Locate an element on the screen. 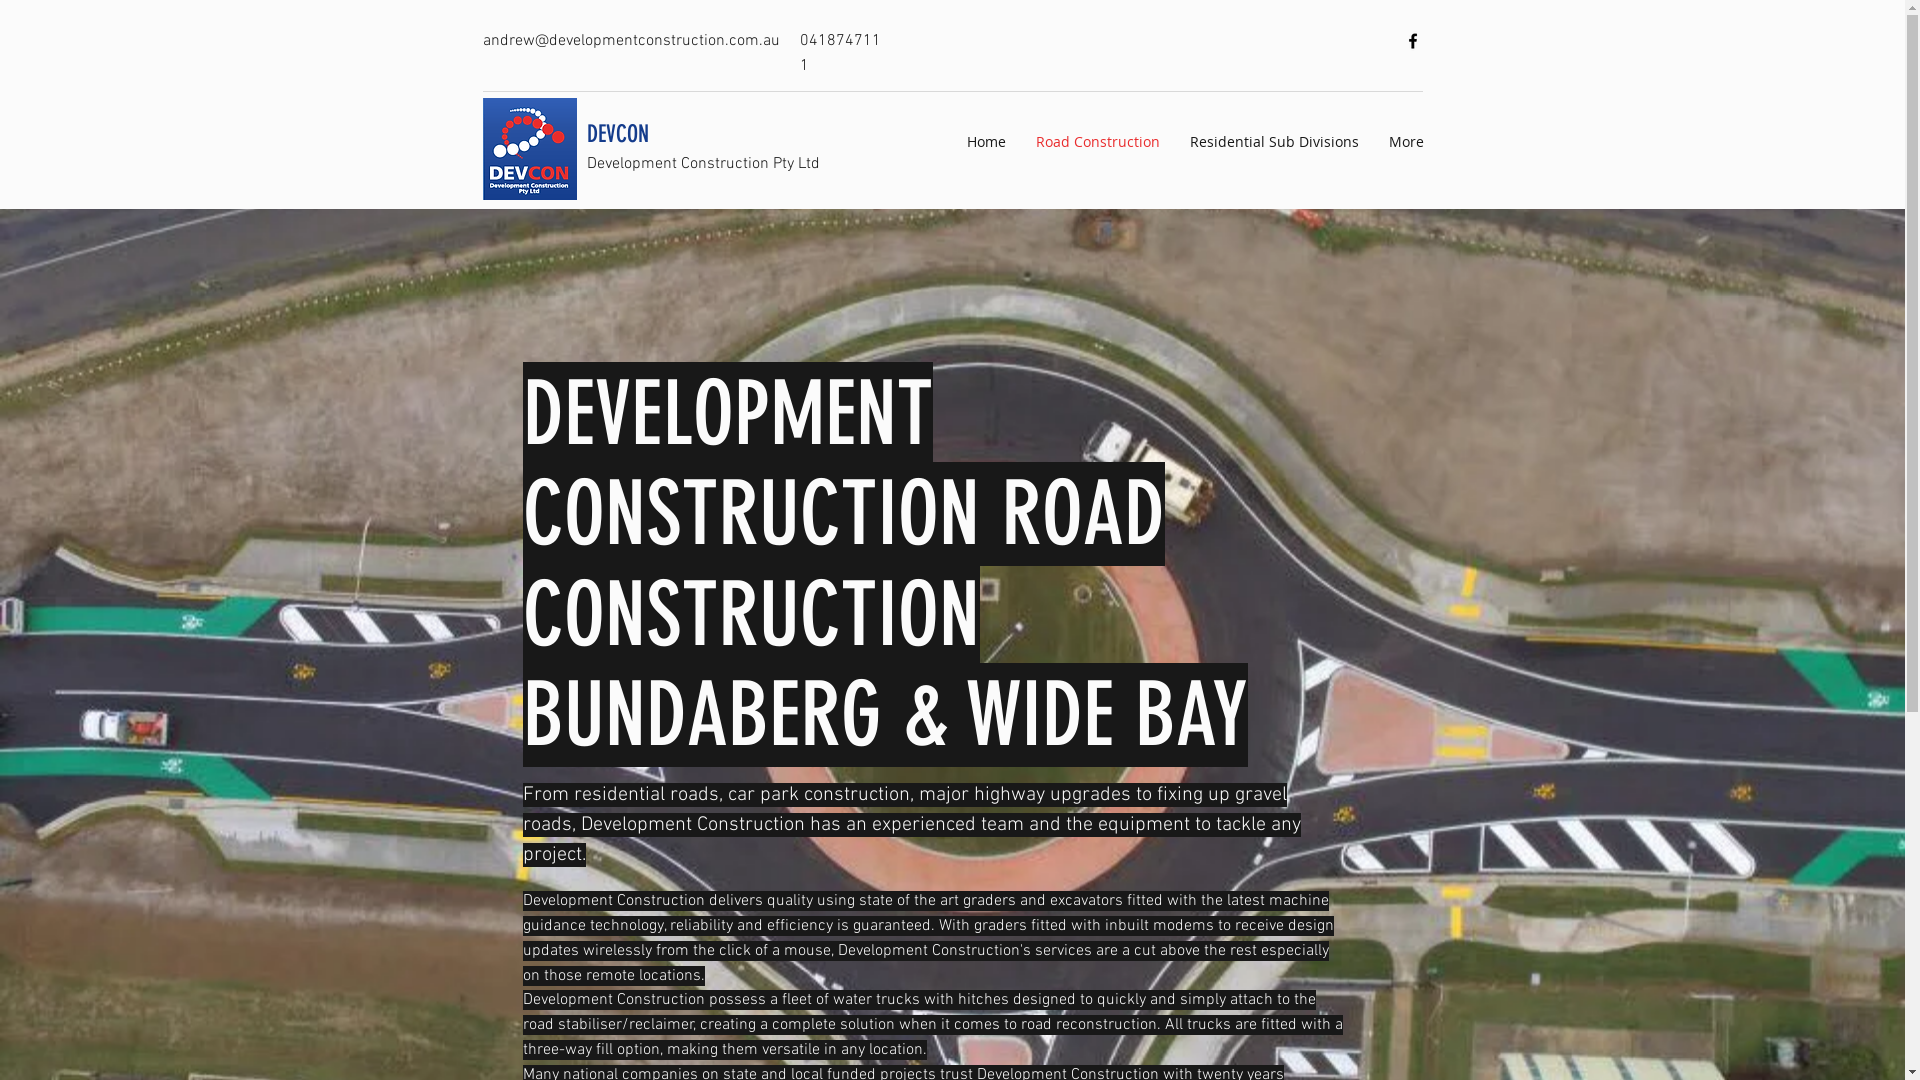 The image size is (1920, 1080). andrew@developmentconstruction.com.au is located at coordinates (630, 41).